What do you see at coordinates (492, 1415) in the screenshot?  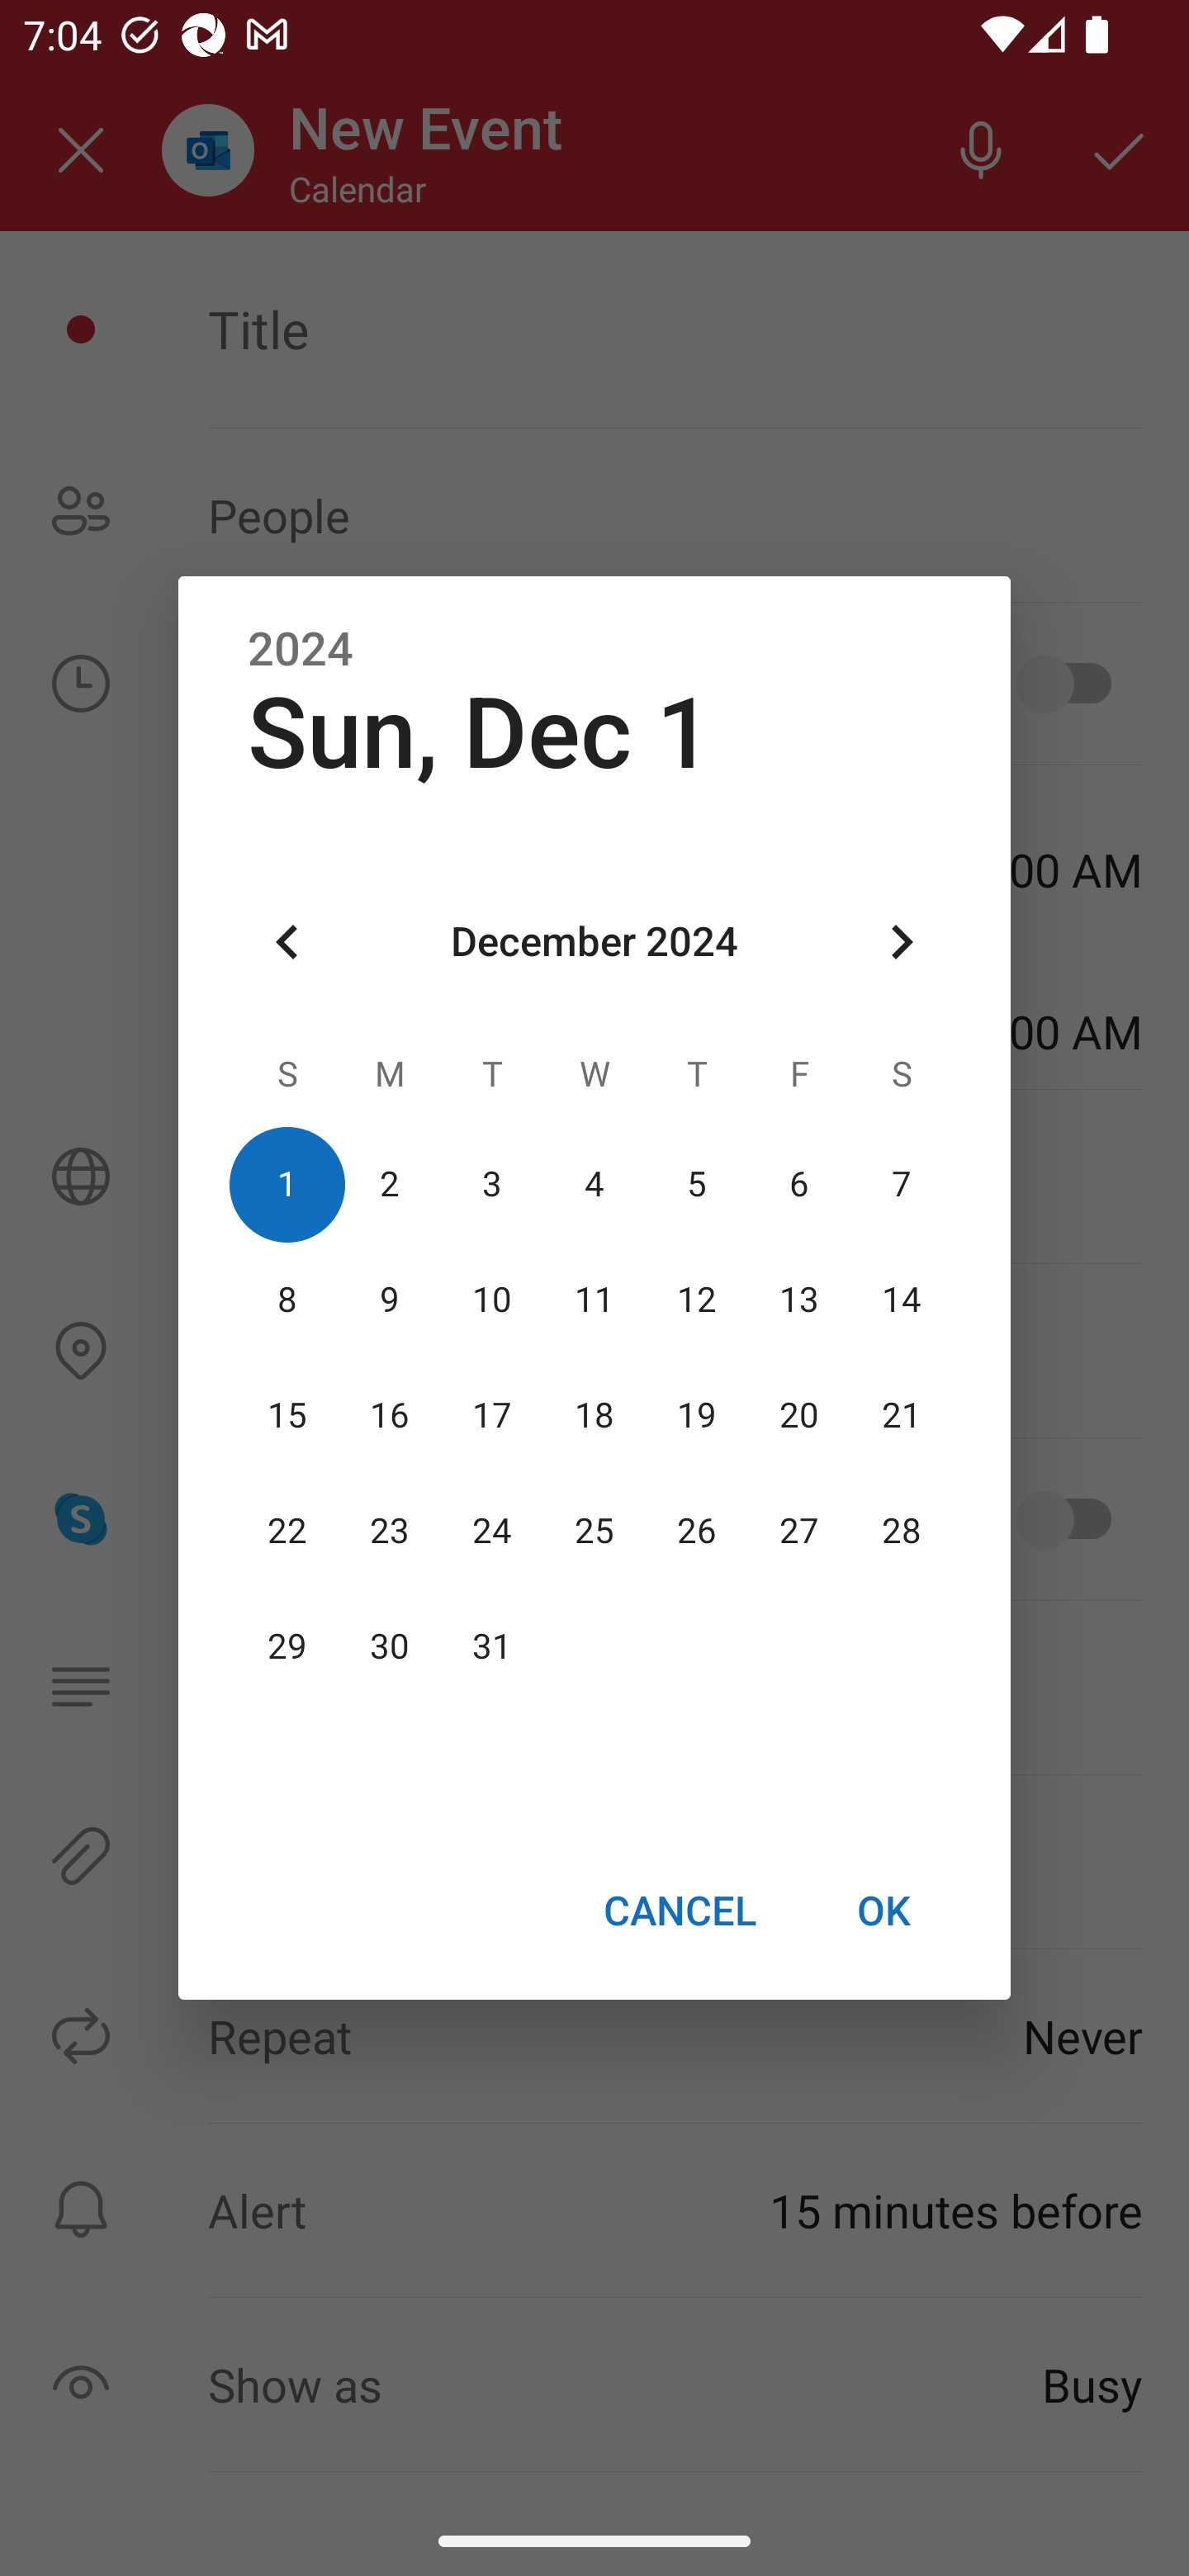 I see `17 17 December 2024` at bounding box center [492, 1415].